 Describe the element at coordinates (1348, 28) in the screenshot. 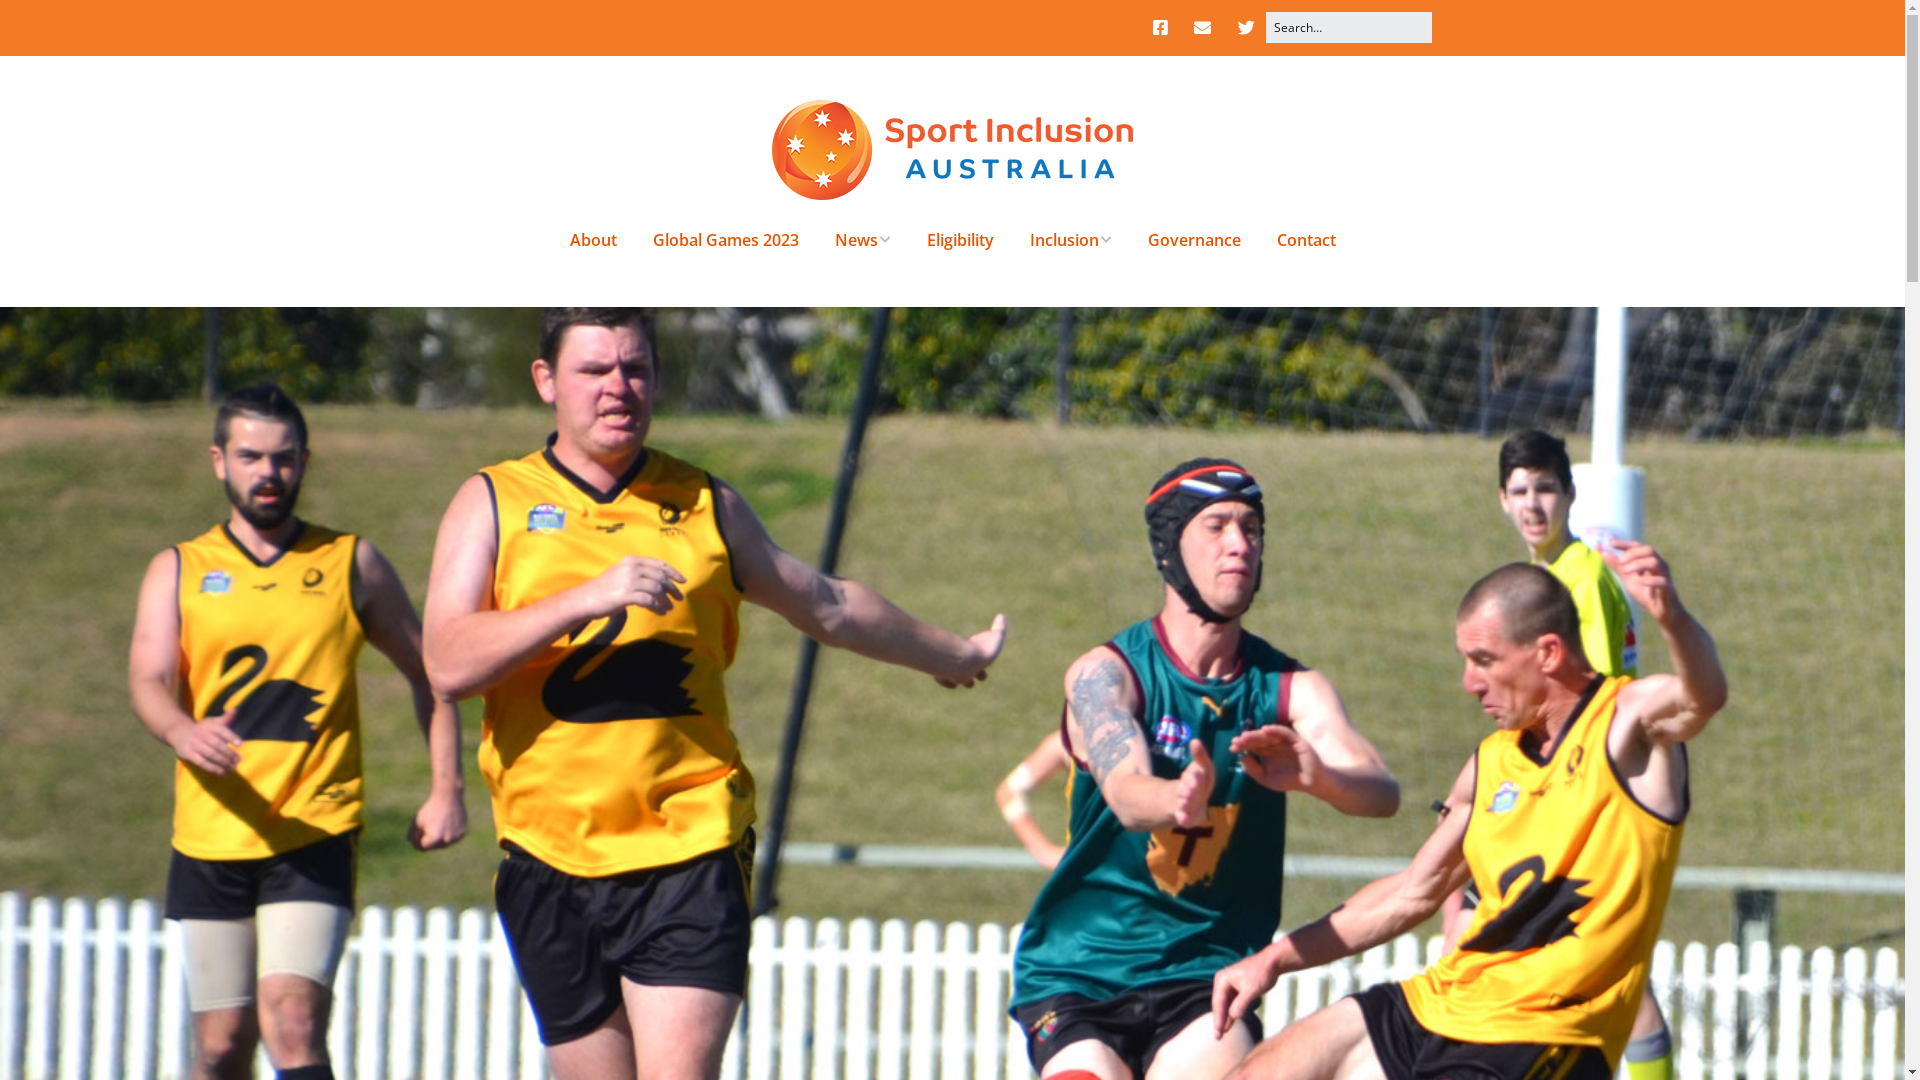

I see `Press Enter to submit your search` at that location.